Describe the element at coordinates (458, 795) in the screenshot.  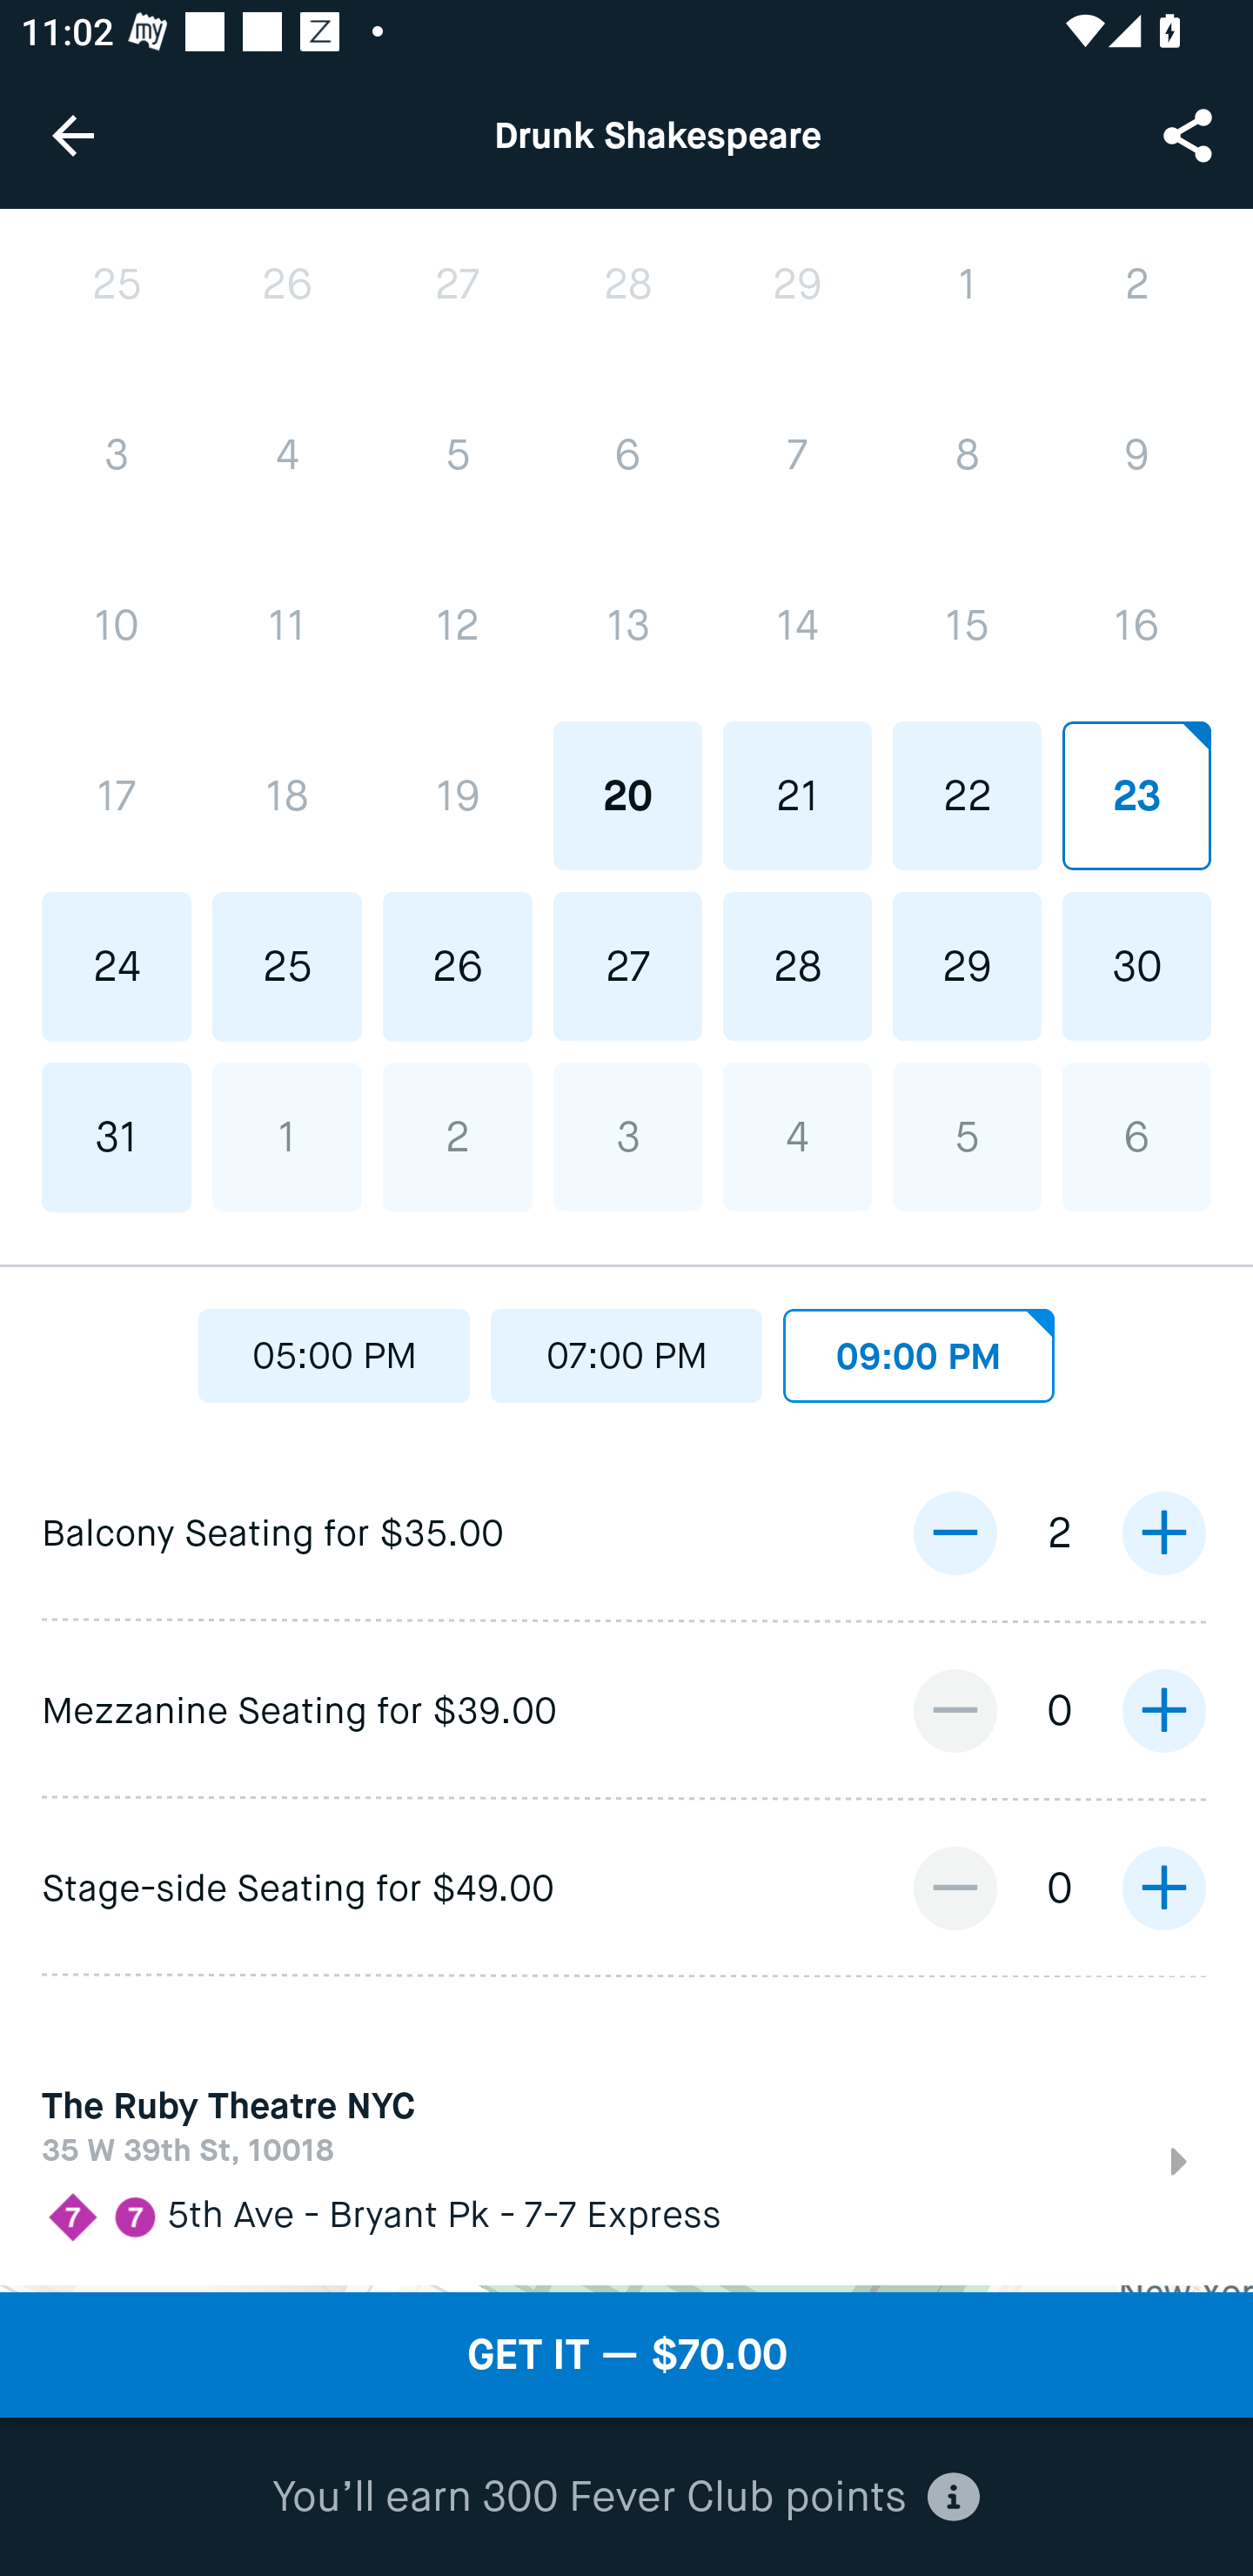
I see `19` at that location.